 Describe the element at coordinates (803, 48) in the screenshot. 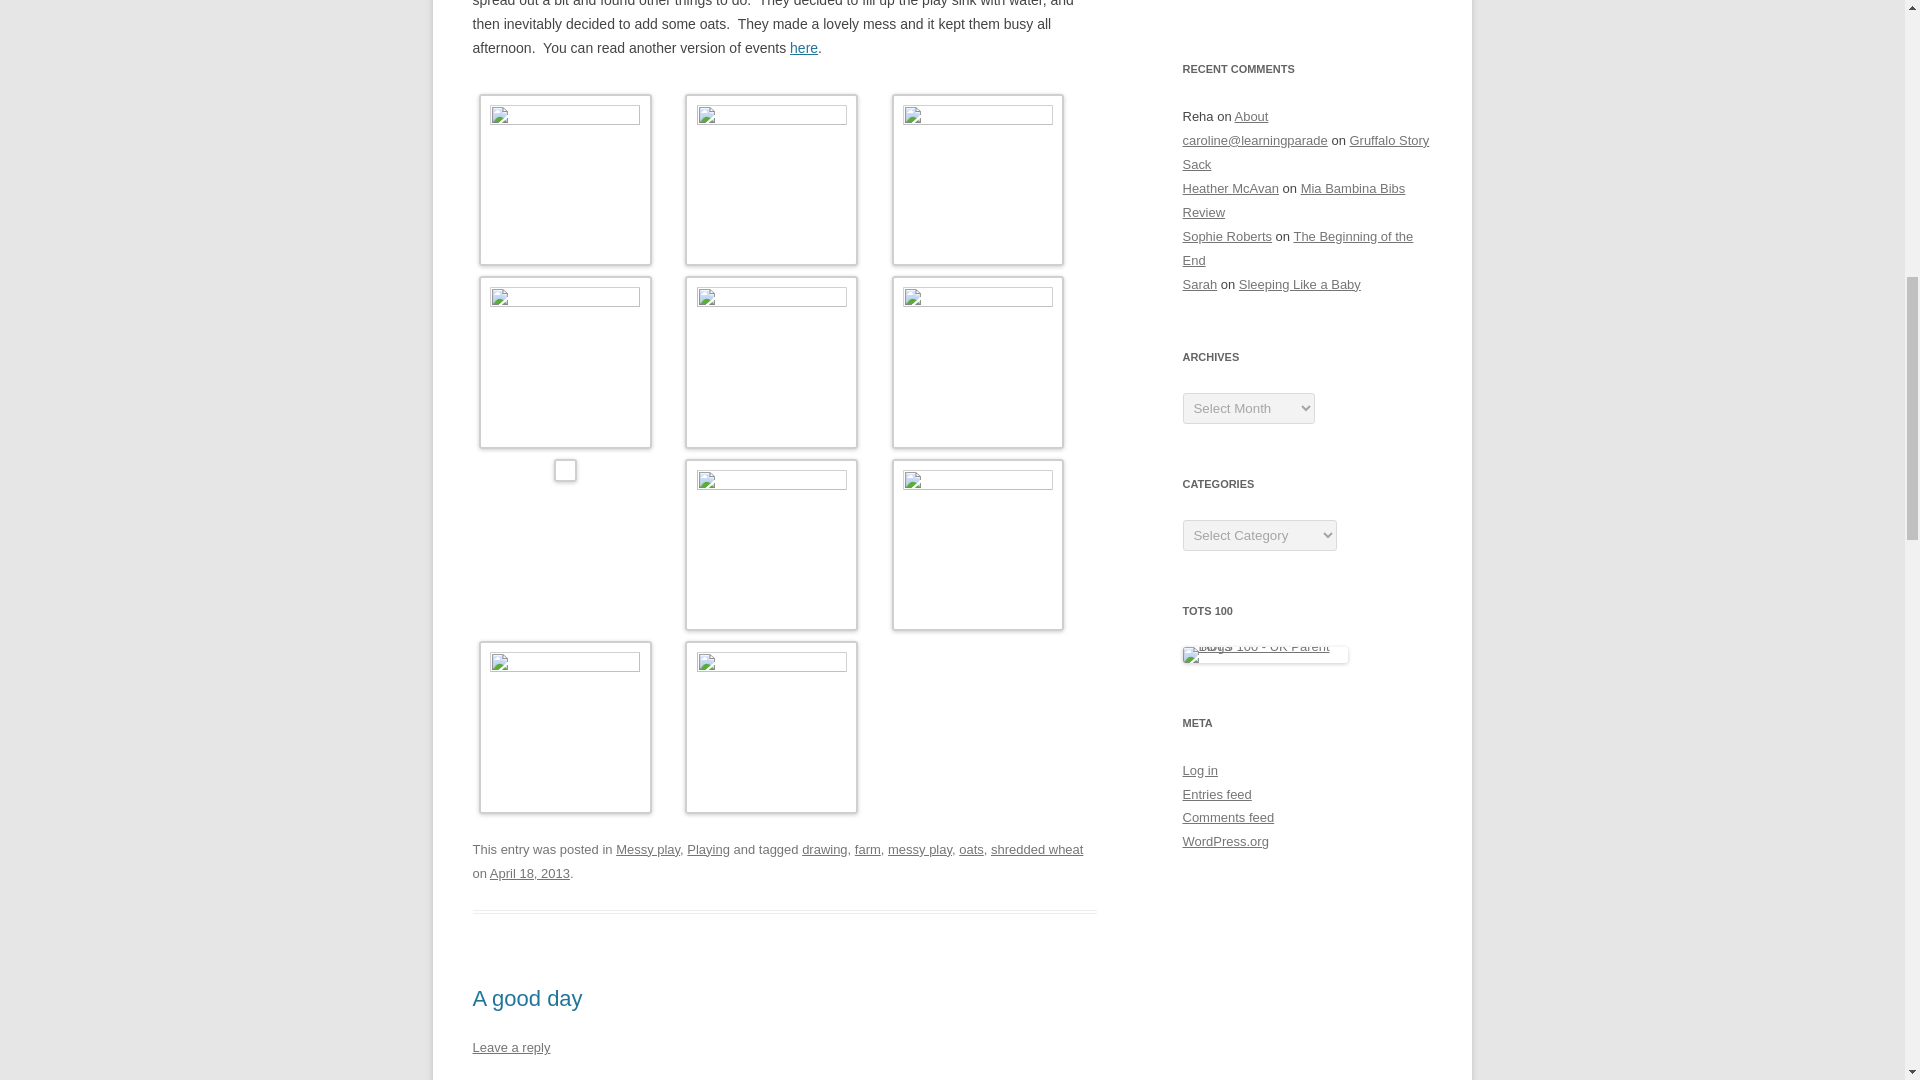

I see `here` at that location.